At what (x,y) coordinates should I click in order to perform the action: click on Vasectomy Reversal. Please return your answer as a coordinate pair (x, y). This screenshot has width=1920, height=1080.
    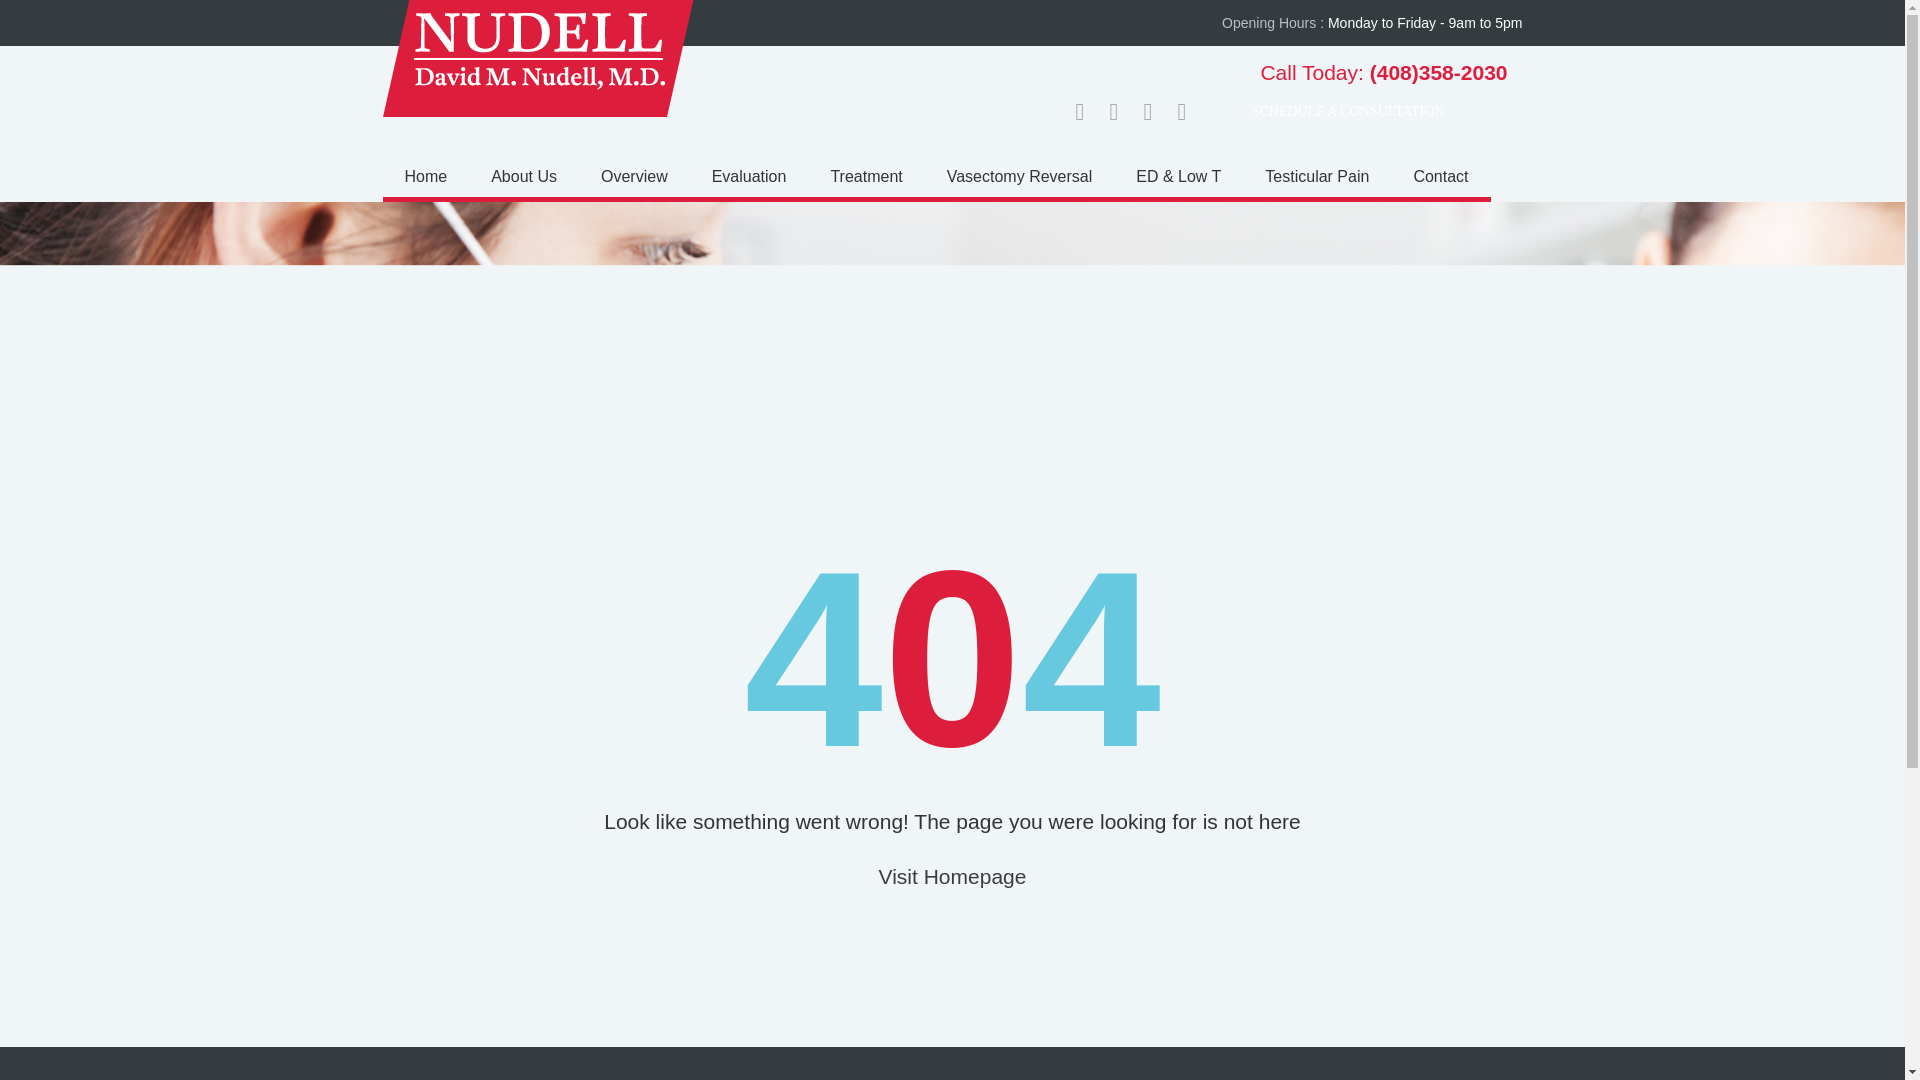
    Looking at the image, I should click on (1020, 176).